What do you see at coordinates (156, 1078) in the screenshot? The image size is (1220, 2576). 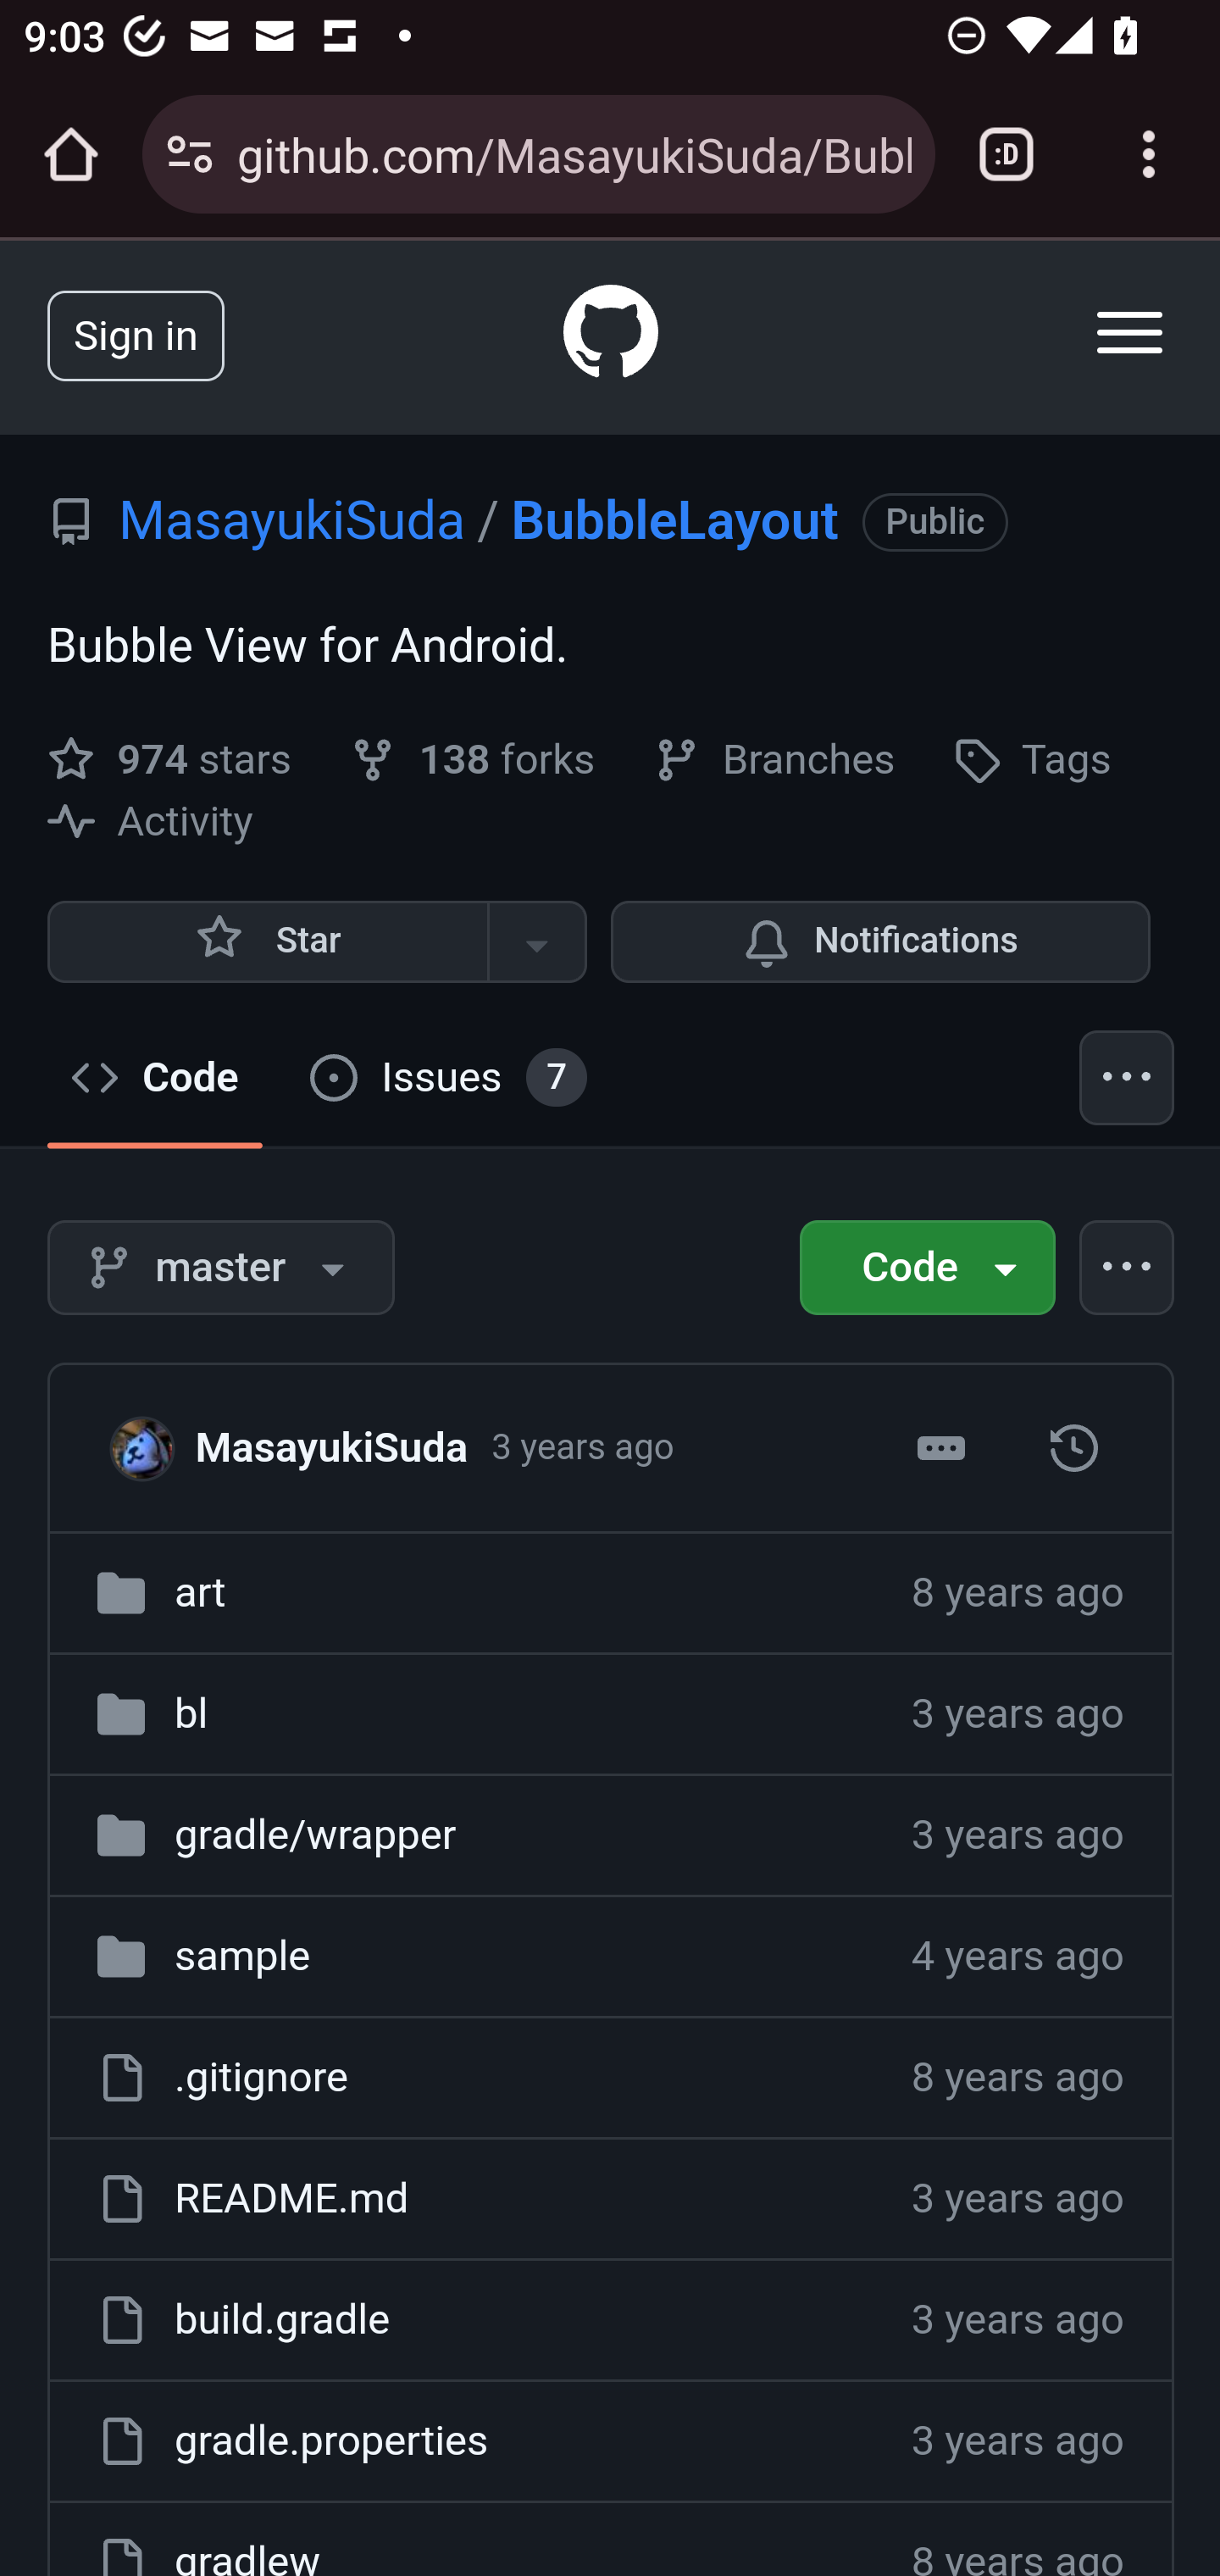 I see `Code` at bounding box center [156, 1078].